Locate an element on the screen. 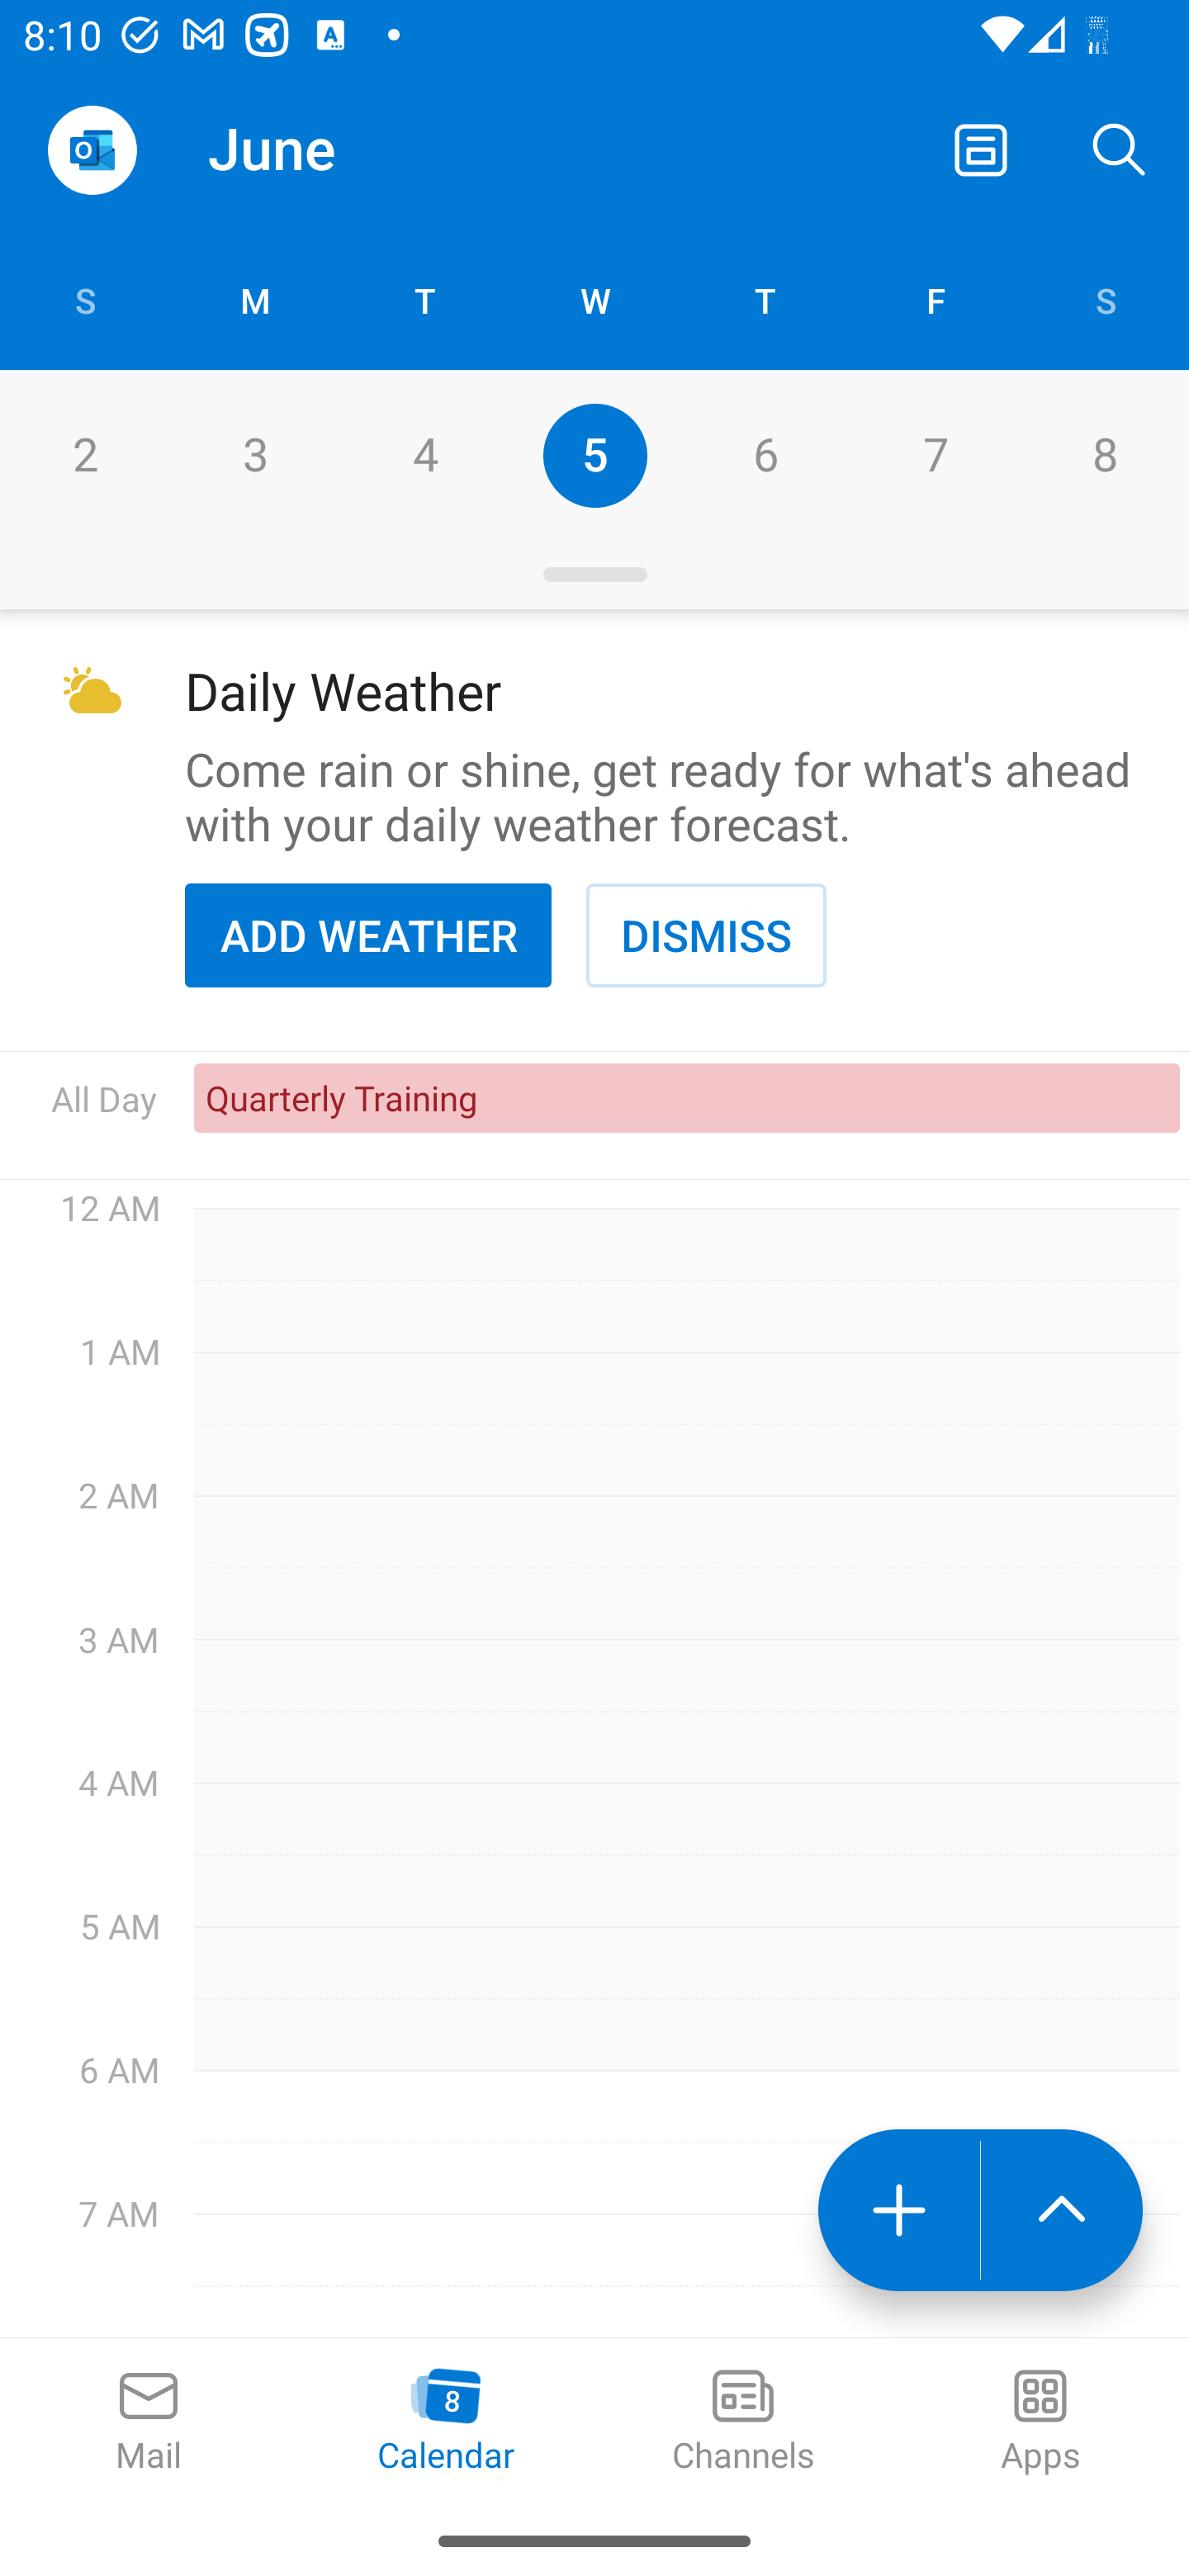 This screenshot has width=1189, height=2576. 5 Wednesday, June 5, Selected is located at coordinates (594, 456).